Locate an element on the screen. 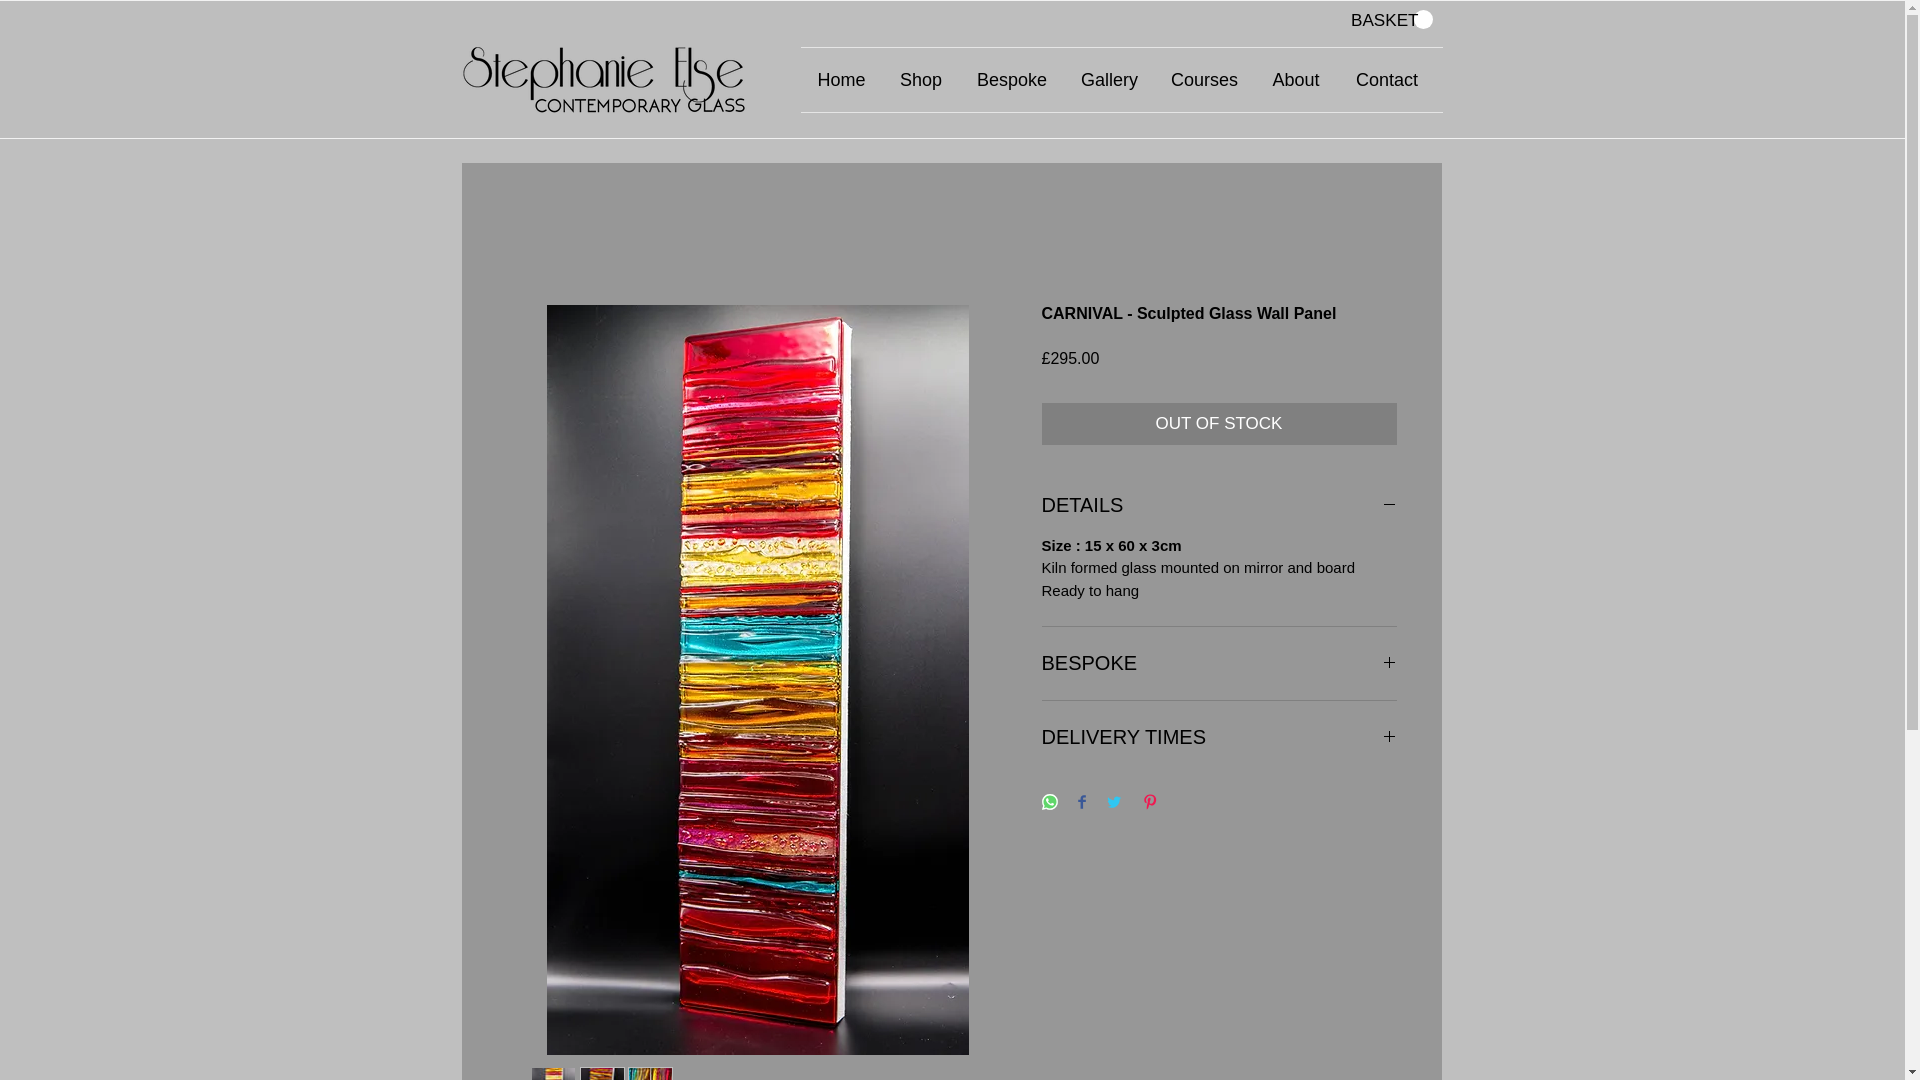  Contact is located at coordinates (1387, 80).